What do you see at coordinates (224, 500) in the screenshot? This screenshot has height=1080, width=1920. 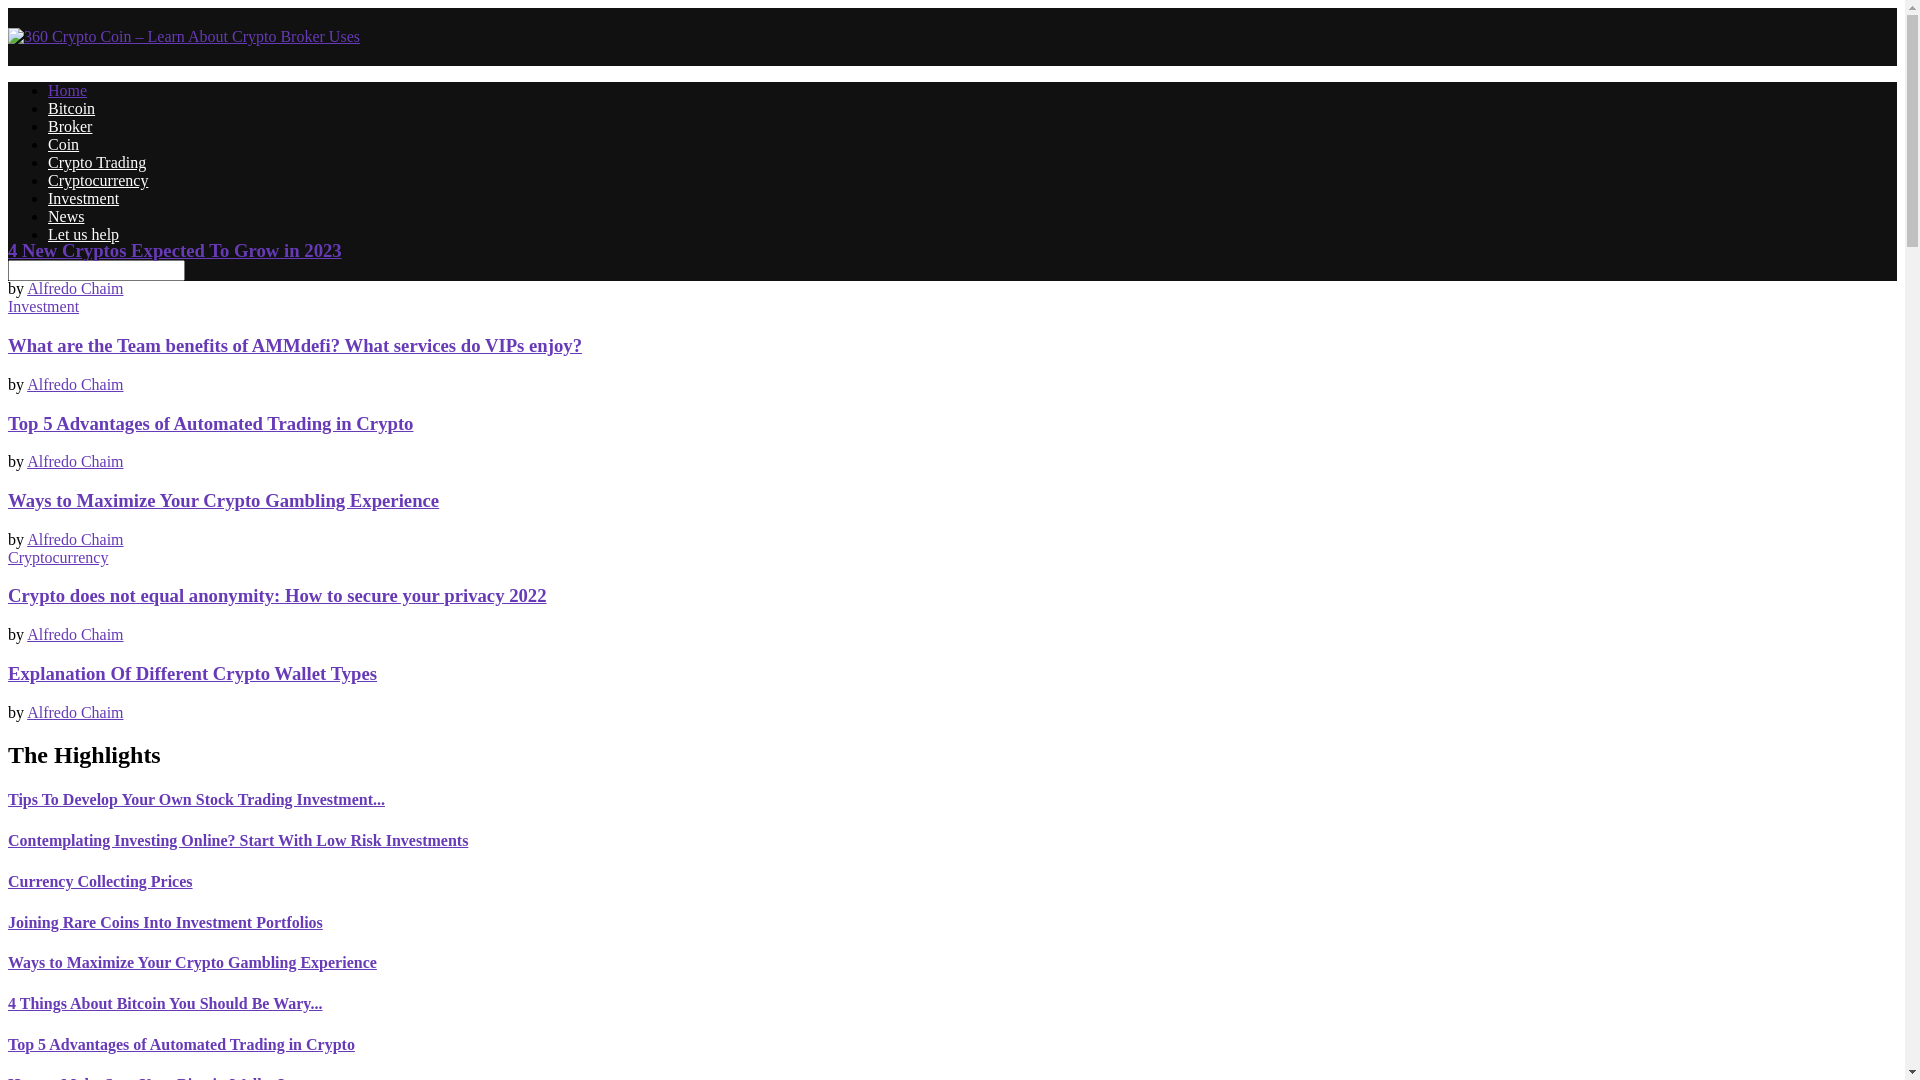 I see `Ways to Maximize Your Crypto Gambling Experience` at bounding box center [224, 500].